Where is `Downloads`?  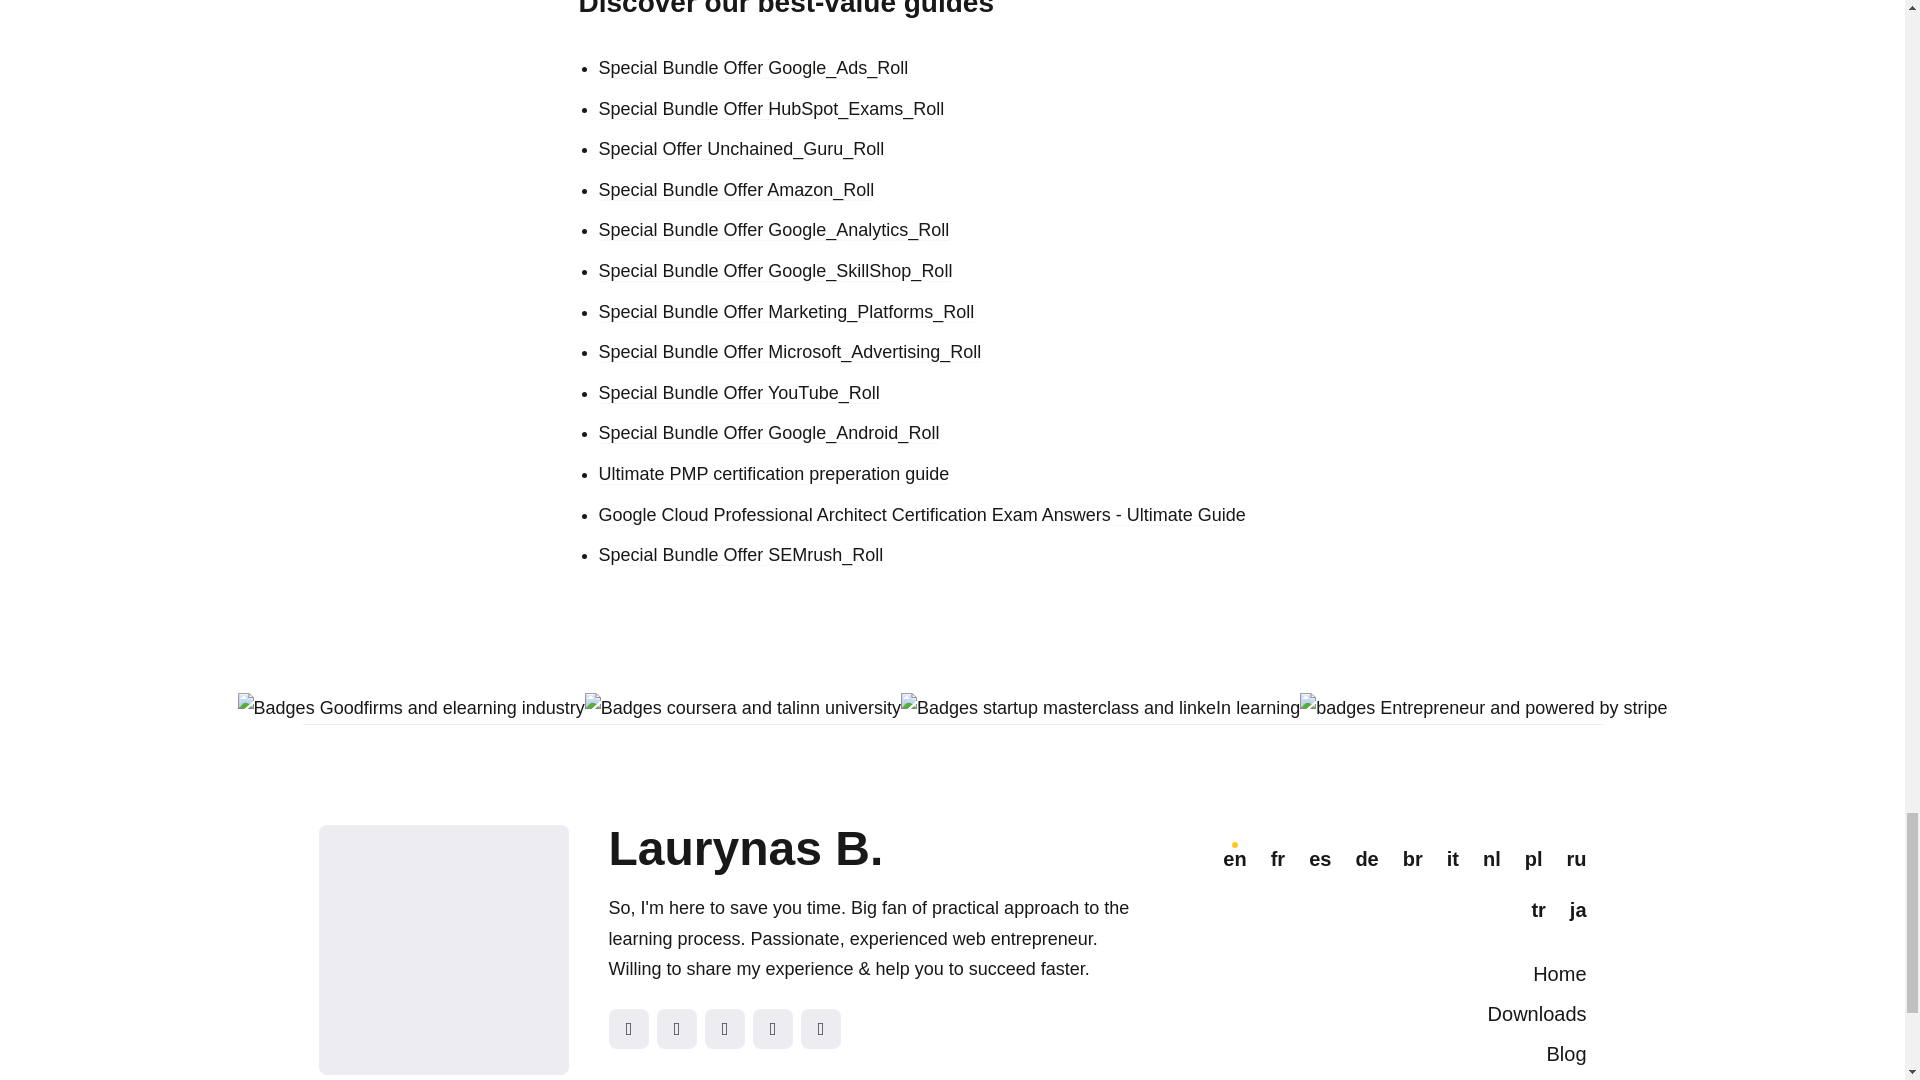 Downloads is located at coordinates (1538, 1014).